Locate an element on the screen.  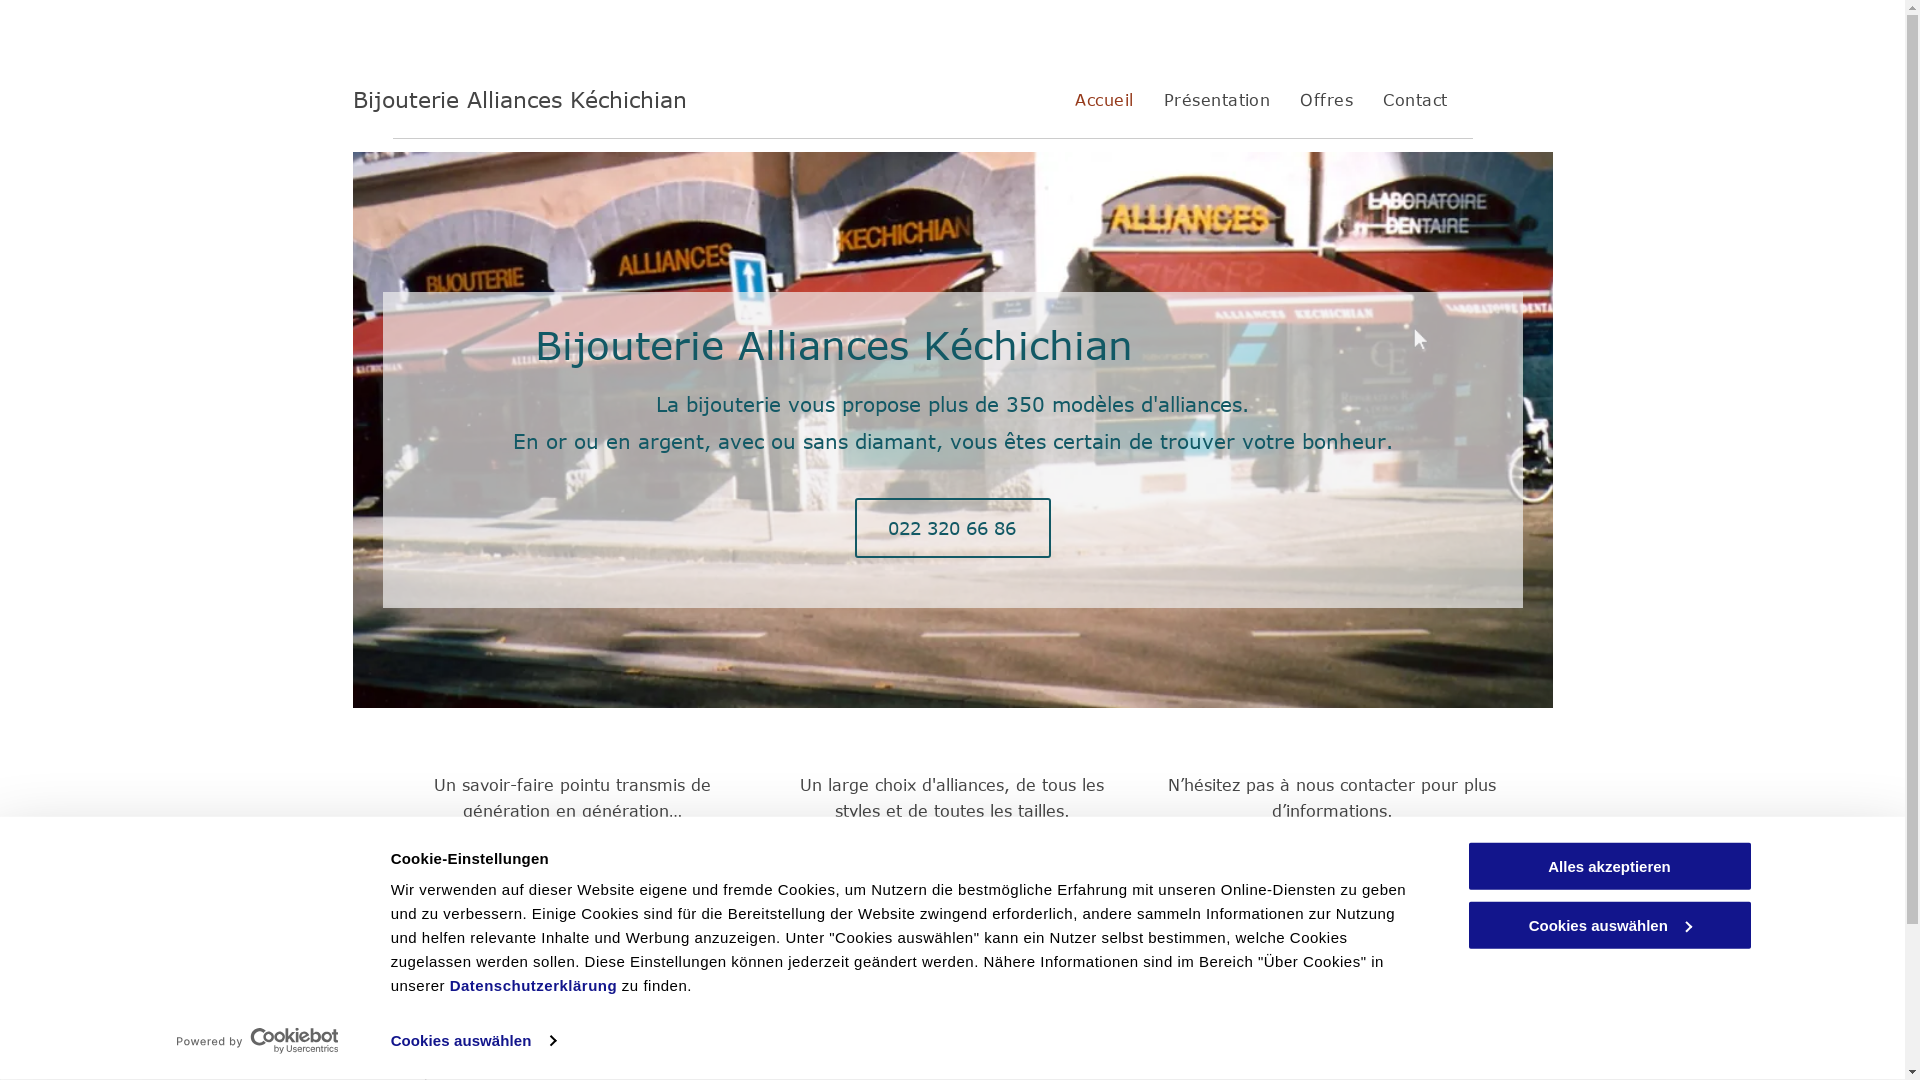
Offres is located at coordinates (1326, 100).